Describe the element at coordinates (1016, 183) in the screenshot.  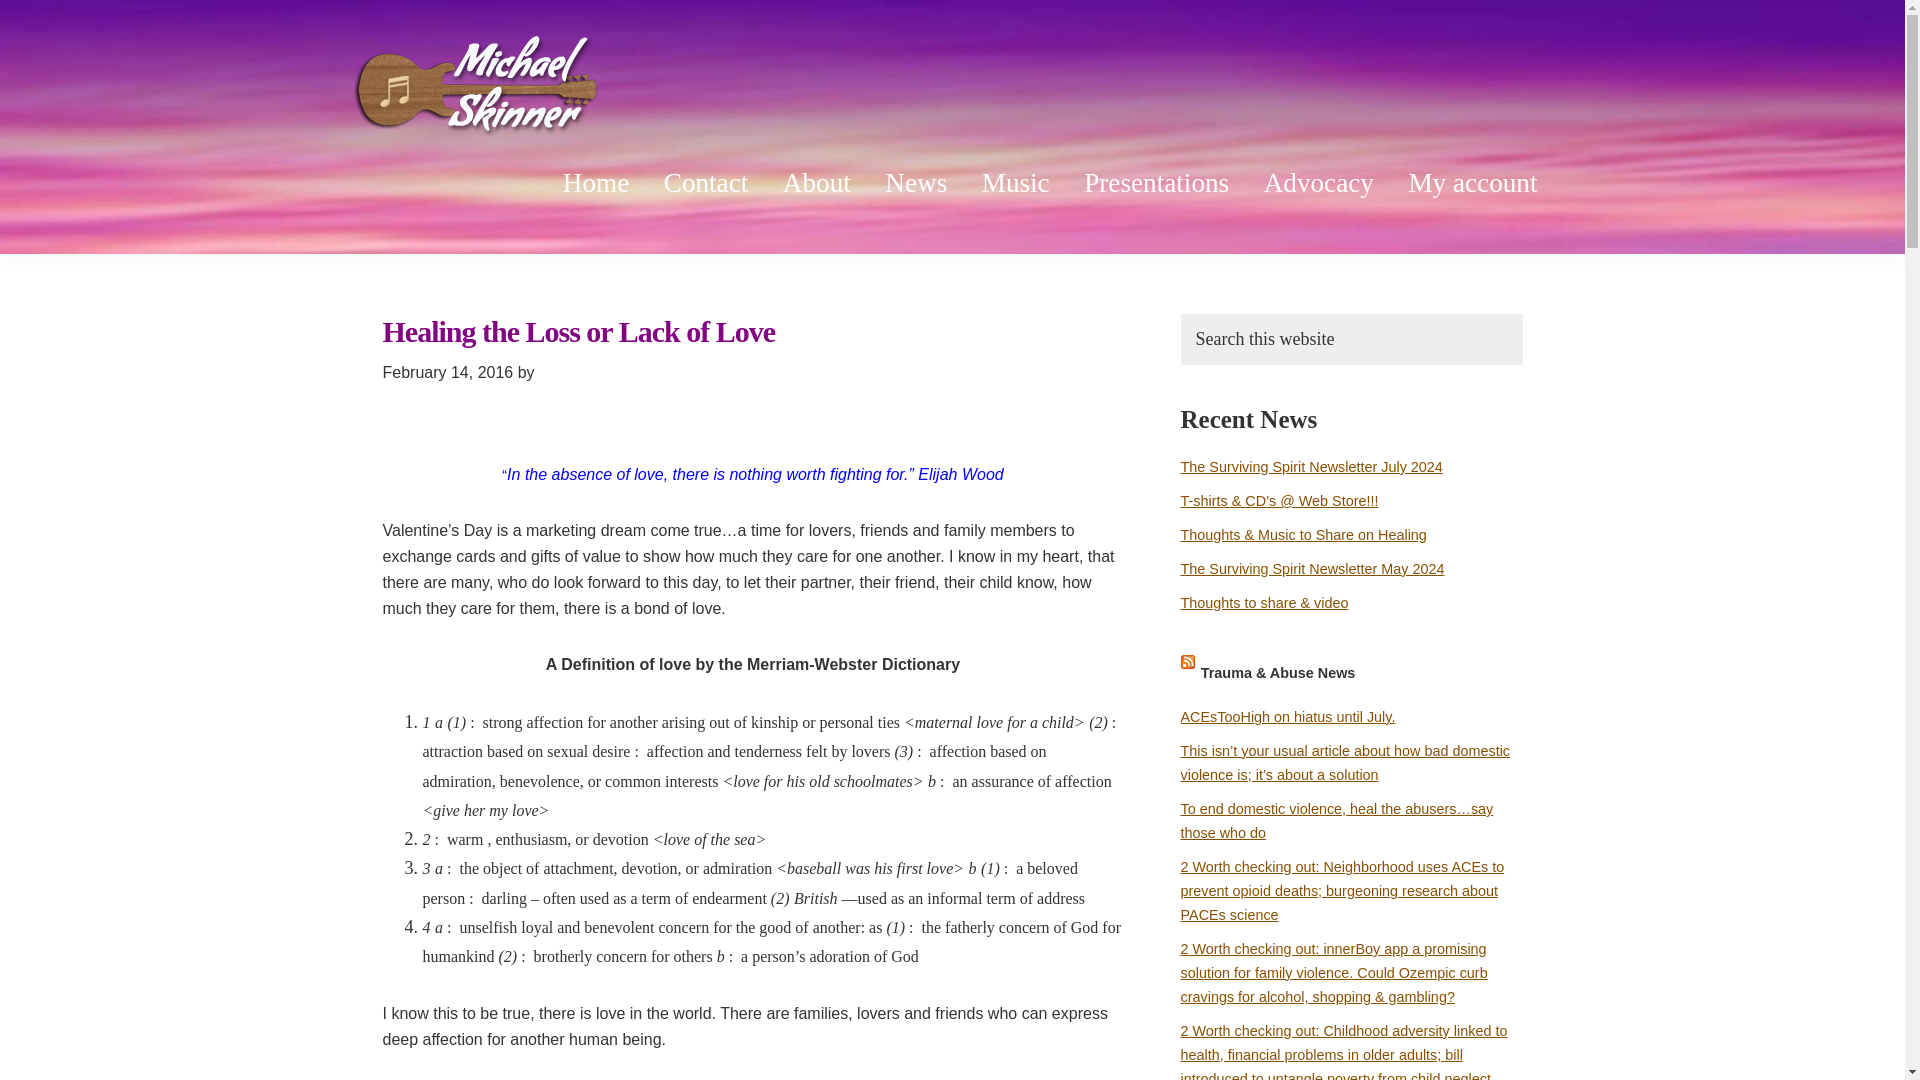
I see `Music` at that location.